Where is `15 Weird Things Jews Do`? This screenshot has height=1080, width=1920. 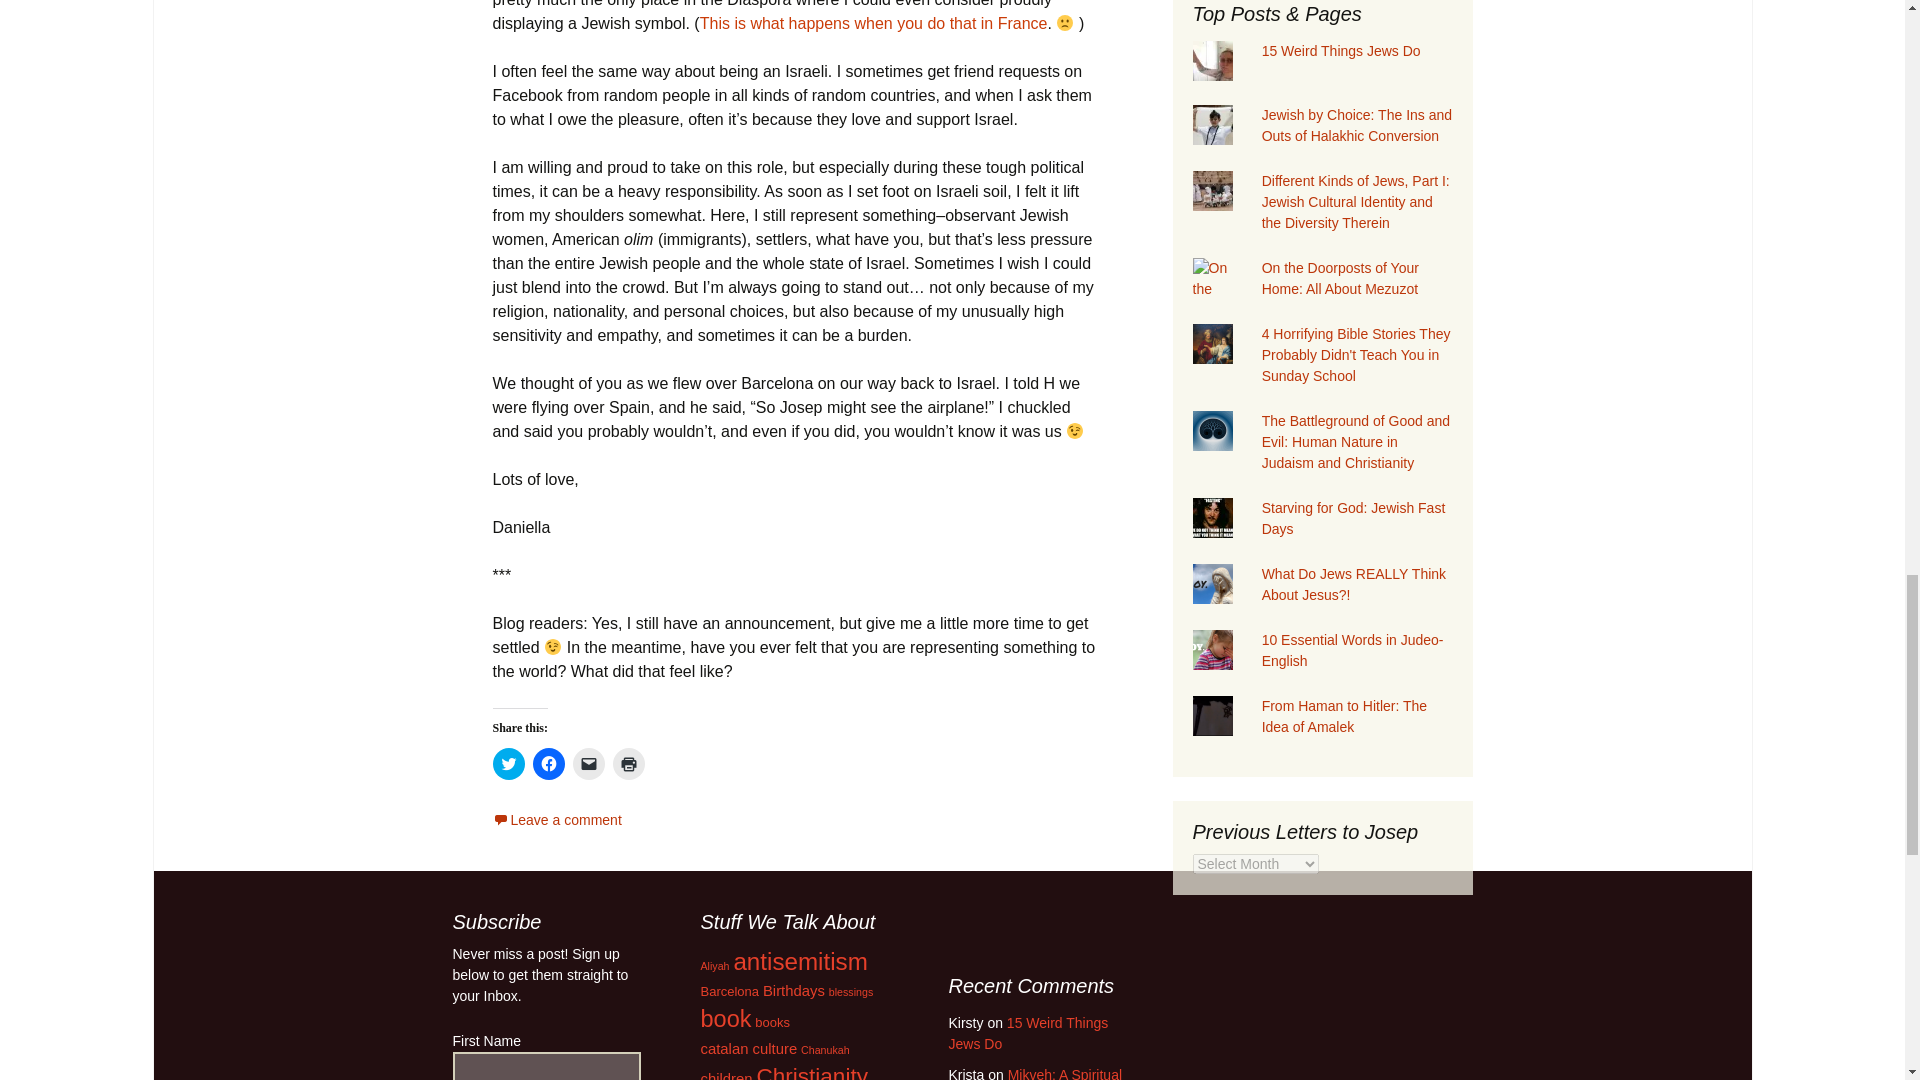
15 Weird Things Jews Do is located at coordinates (1340, 51).